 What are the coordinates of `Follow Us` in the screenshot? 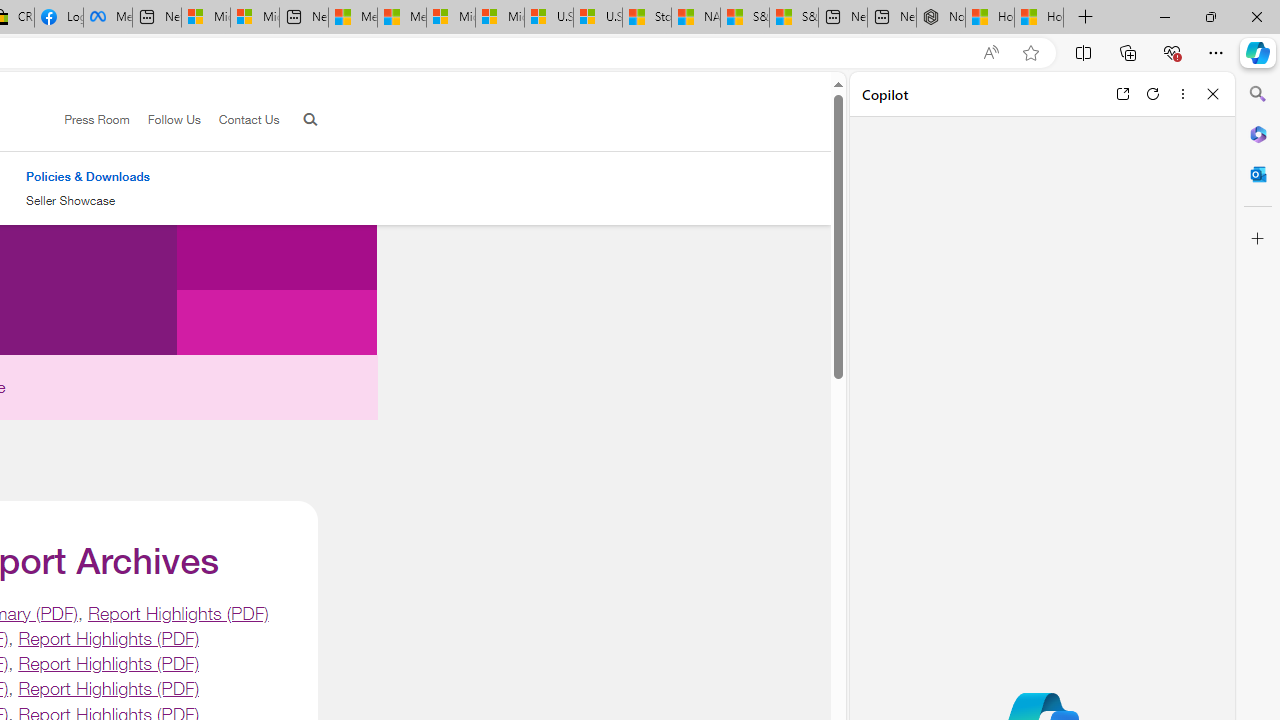 It's located at (174, 119).